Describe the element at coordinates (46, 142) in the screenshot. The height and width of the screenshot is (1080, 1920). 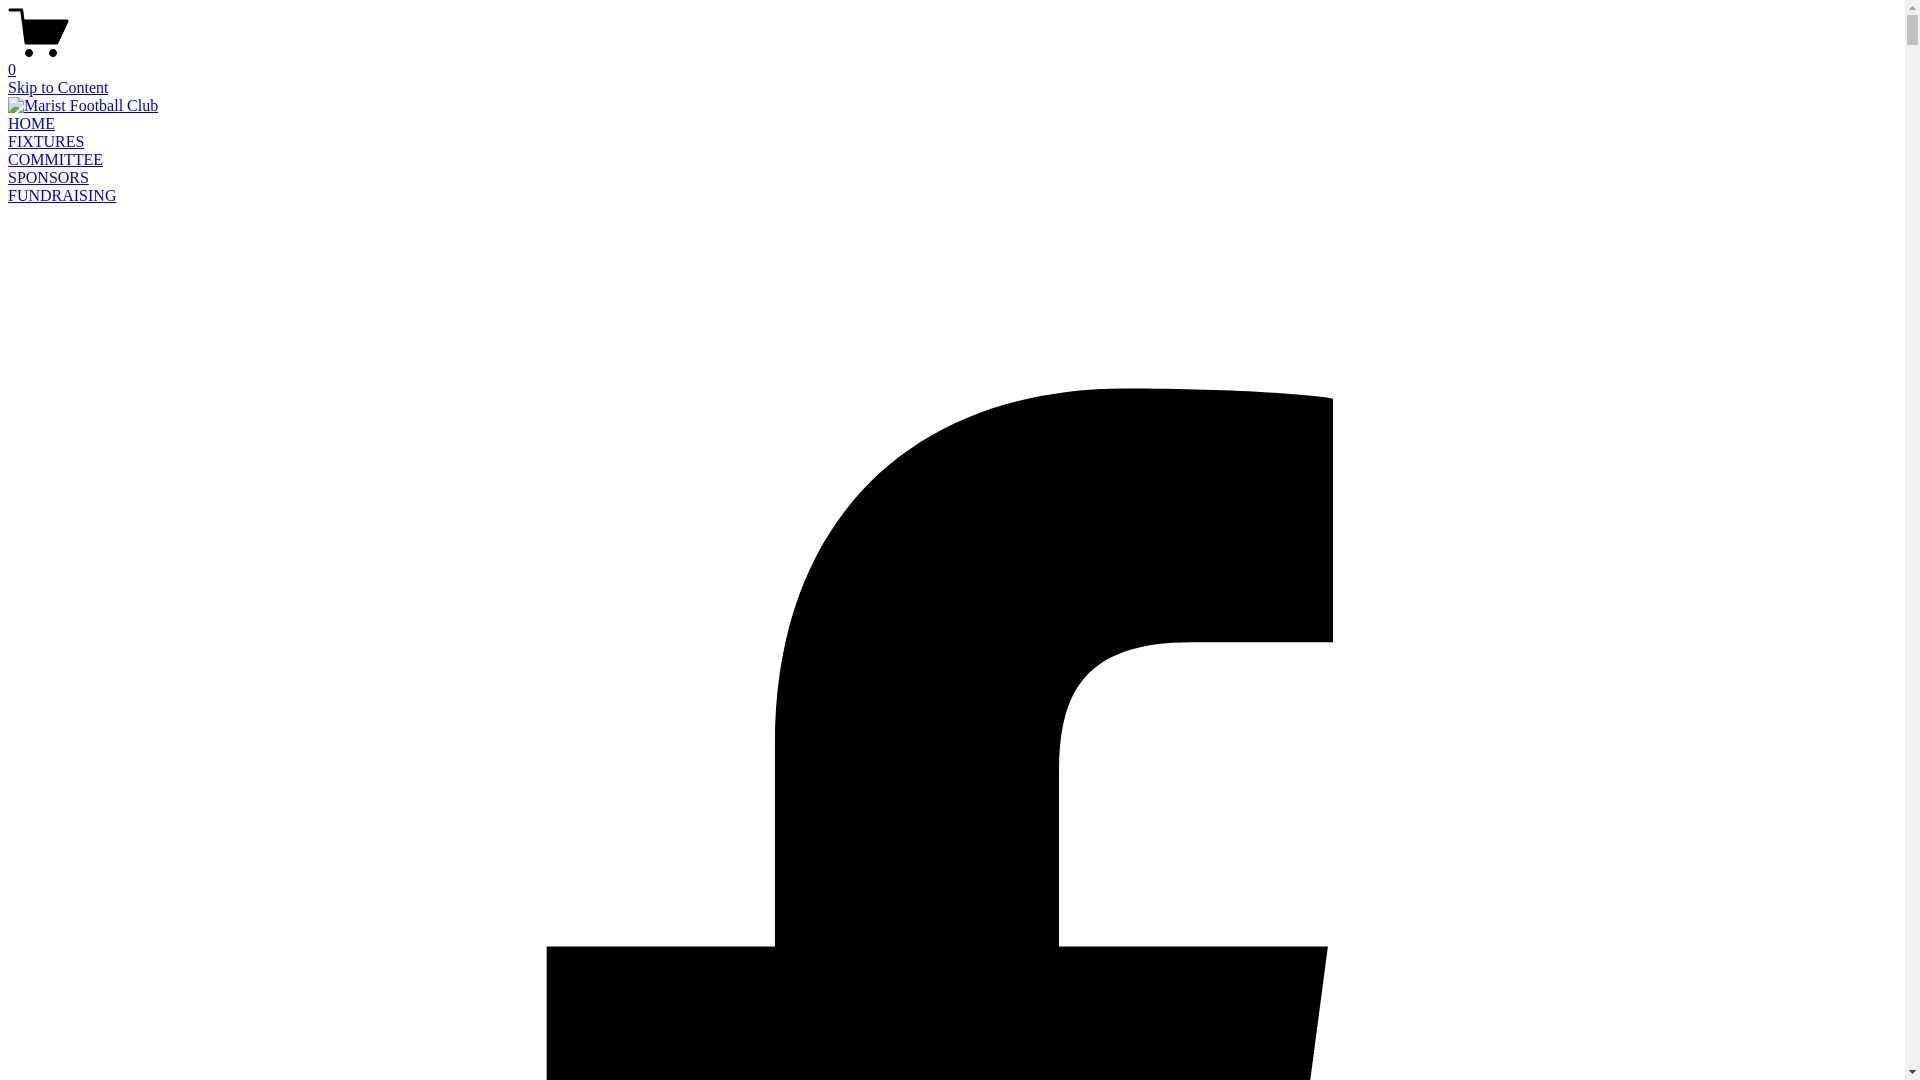
I see `FIXTURES` at that location.